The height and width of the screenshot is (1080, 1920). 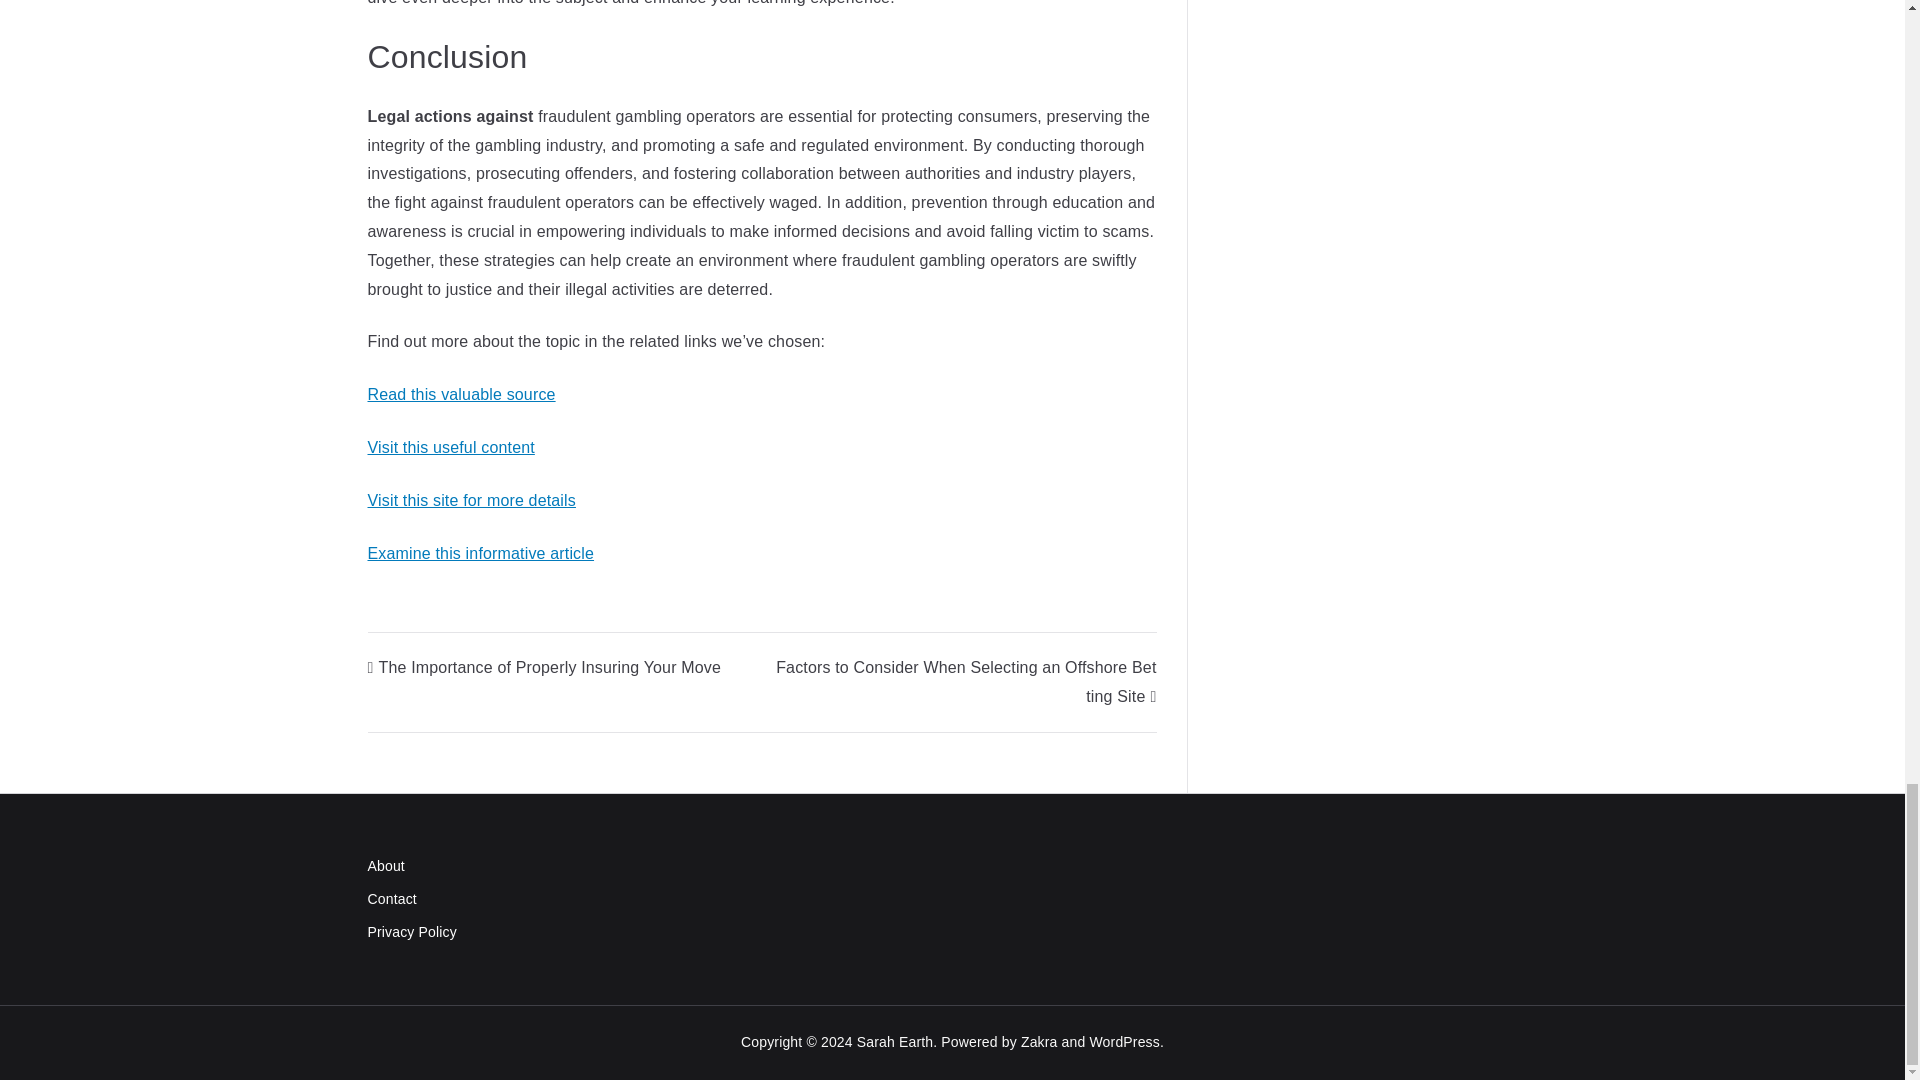 What do you see at coordinates (965, 682) in the screenshot?
I see `Factors to Consider When Selecting an Offshore Betting Site` at bounding box center [965, 682].